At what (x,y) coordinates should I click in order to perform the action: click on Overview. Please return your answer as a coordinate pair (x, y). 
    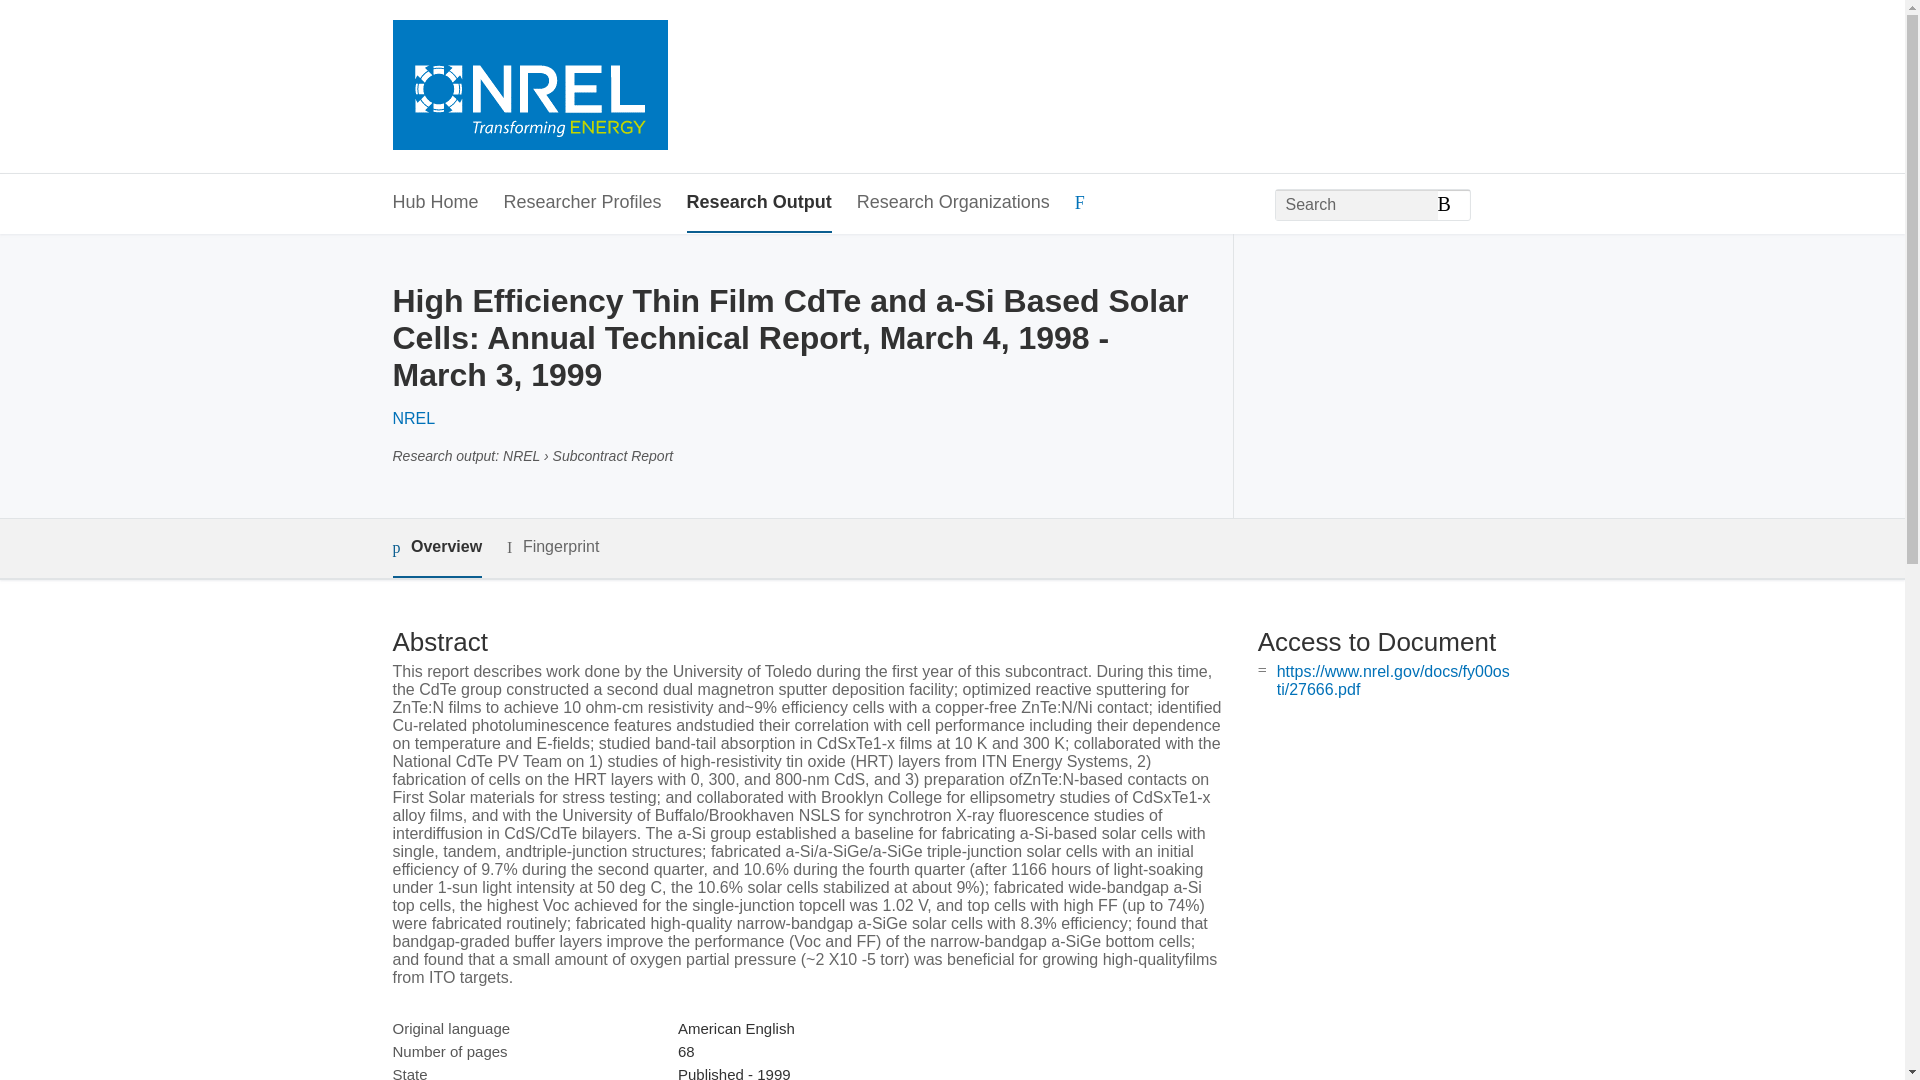
    Looking at the image, I should click on (436, 548).